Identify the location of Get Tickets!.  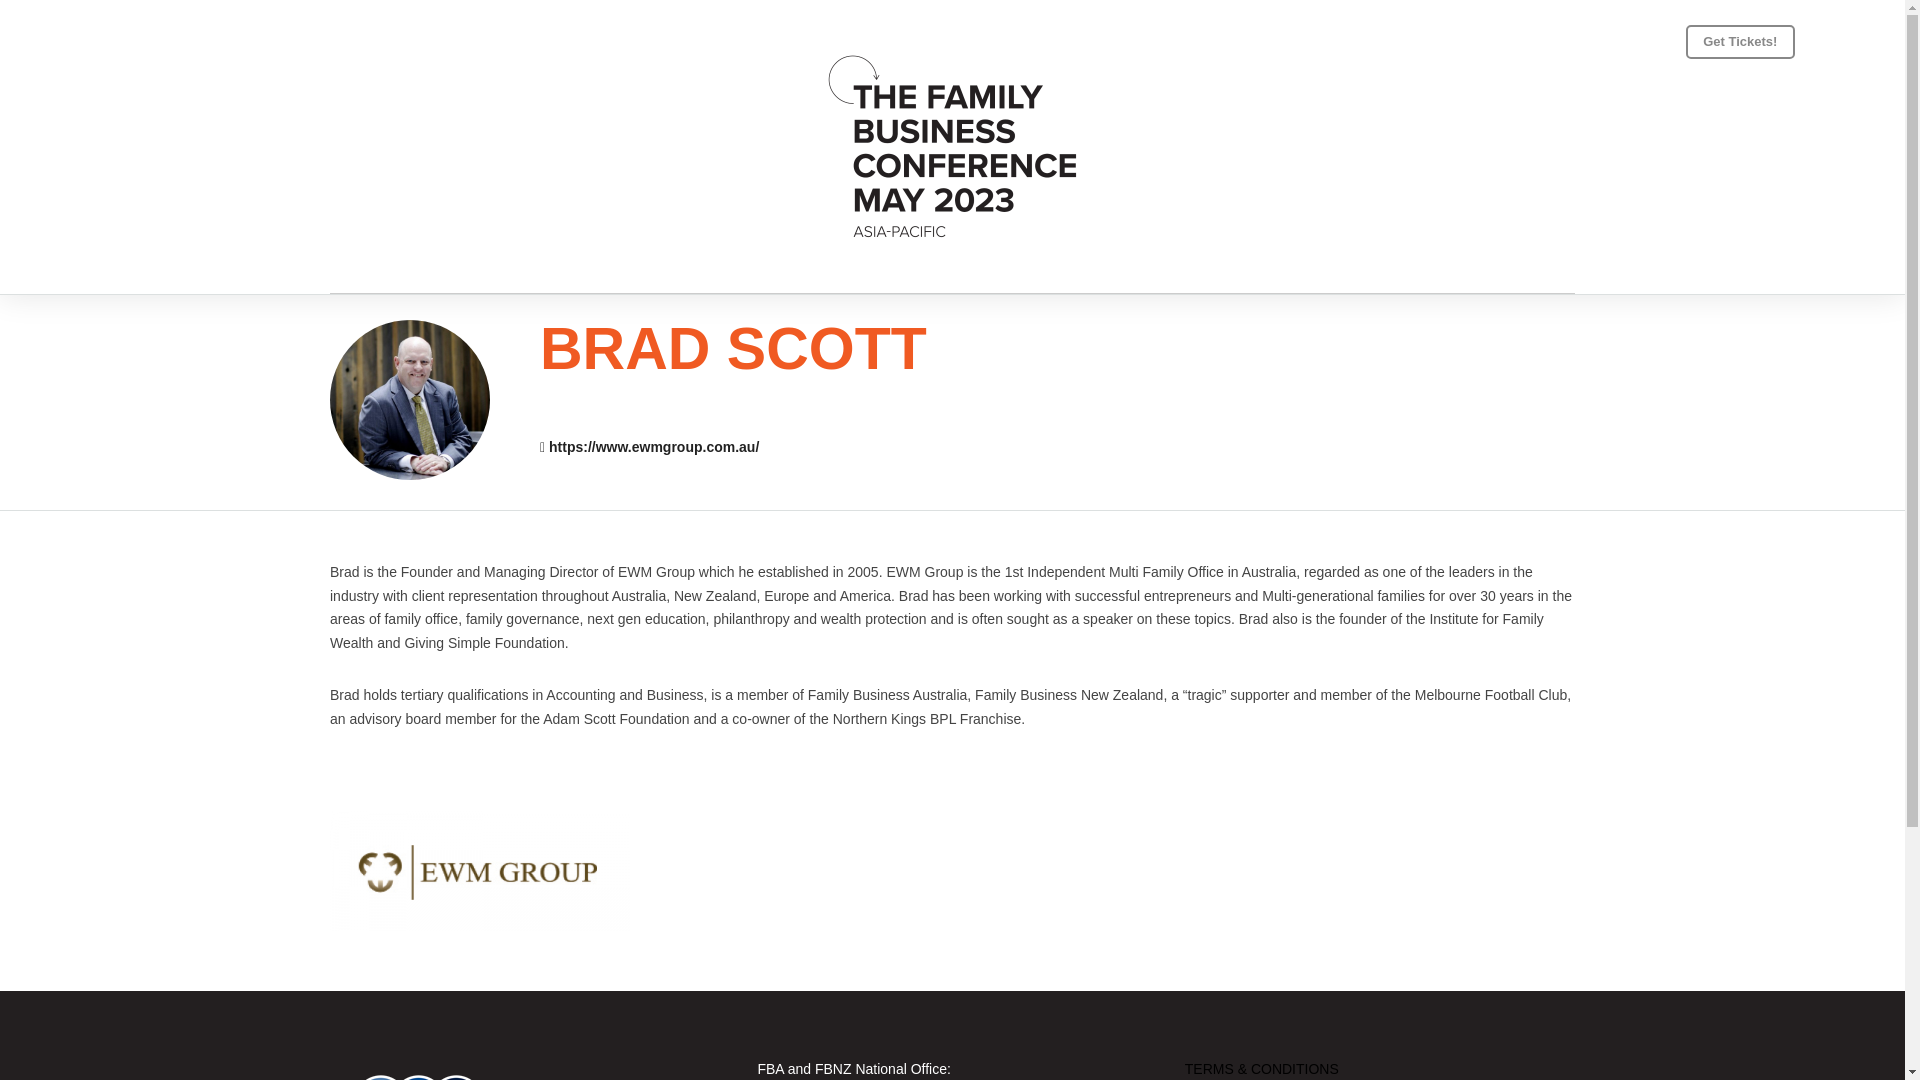
(1740, 42).